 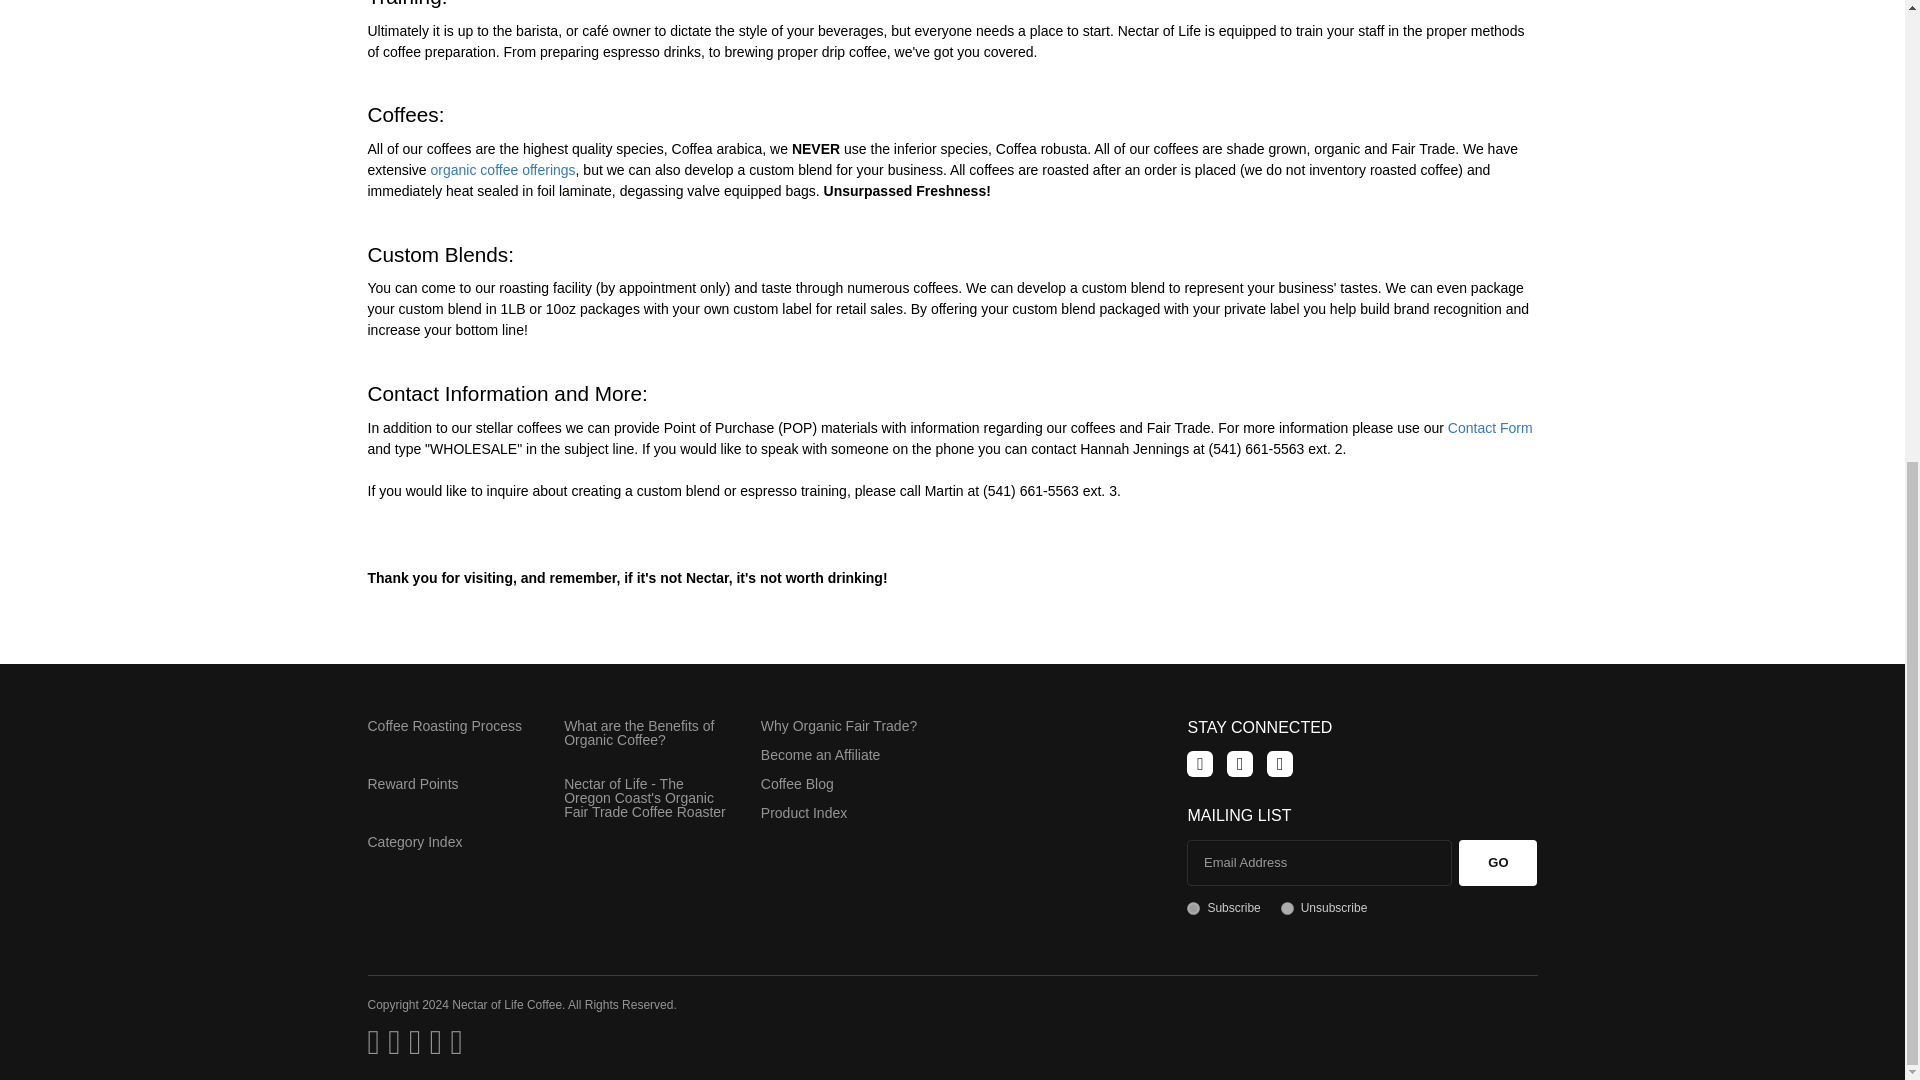 What do you see at coordinates (1193, 908) in the screenshot?
I see `1` at bounding box center [1193, 908].